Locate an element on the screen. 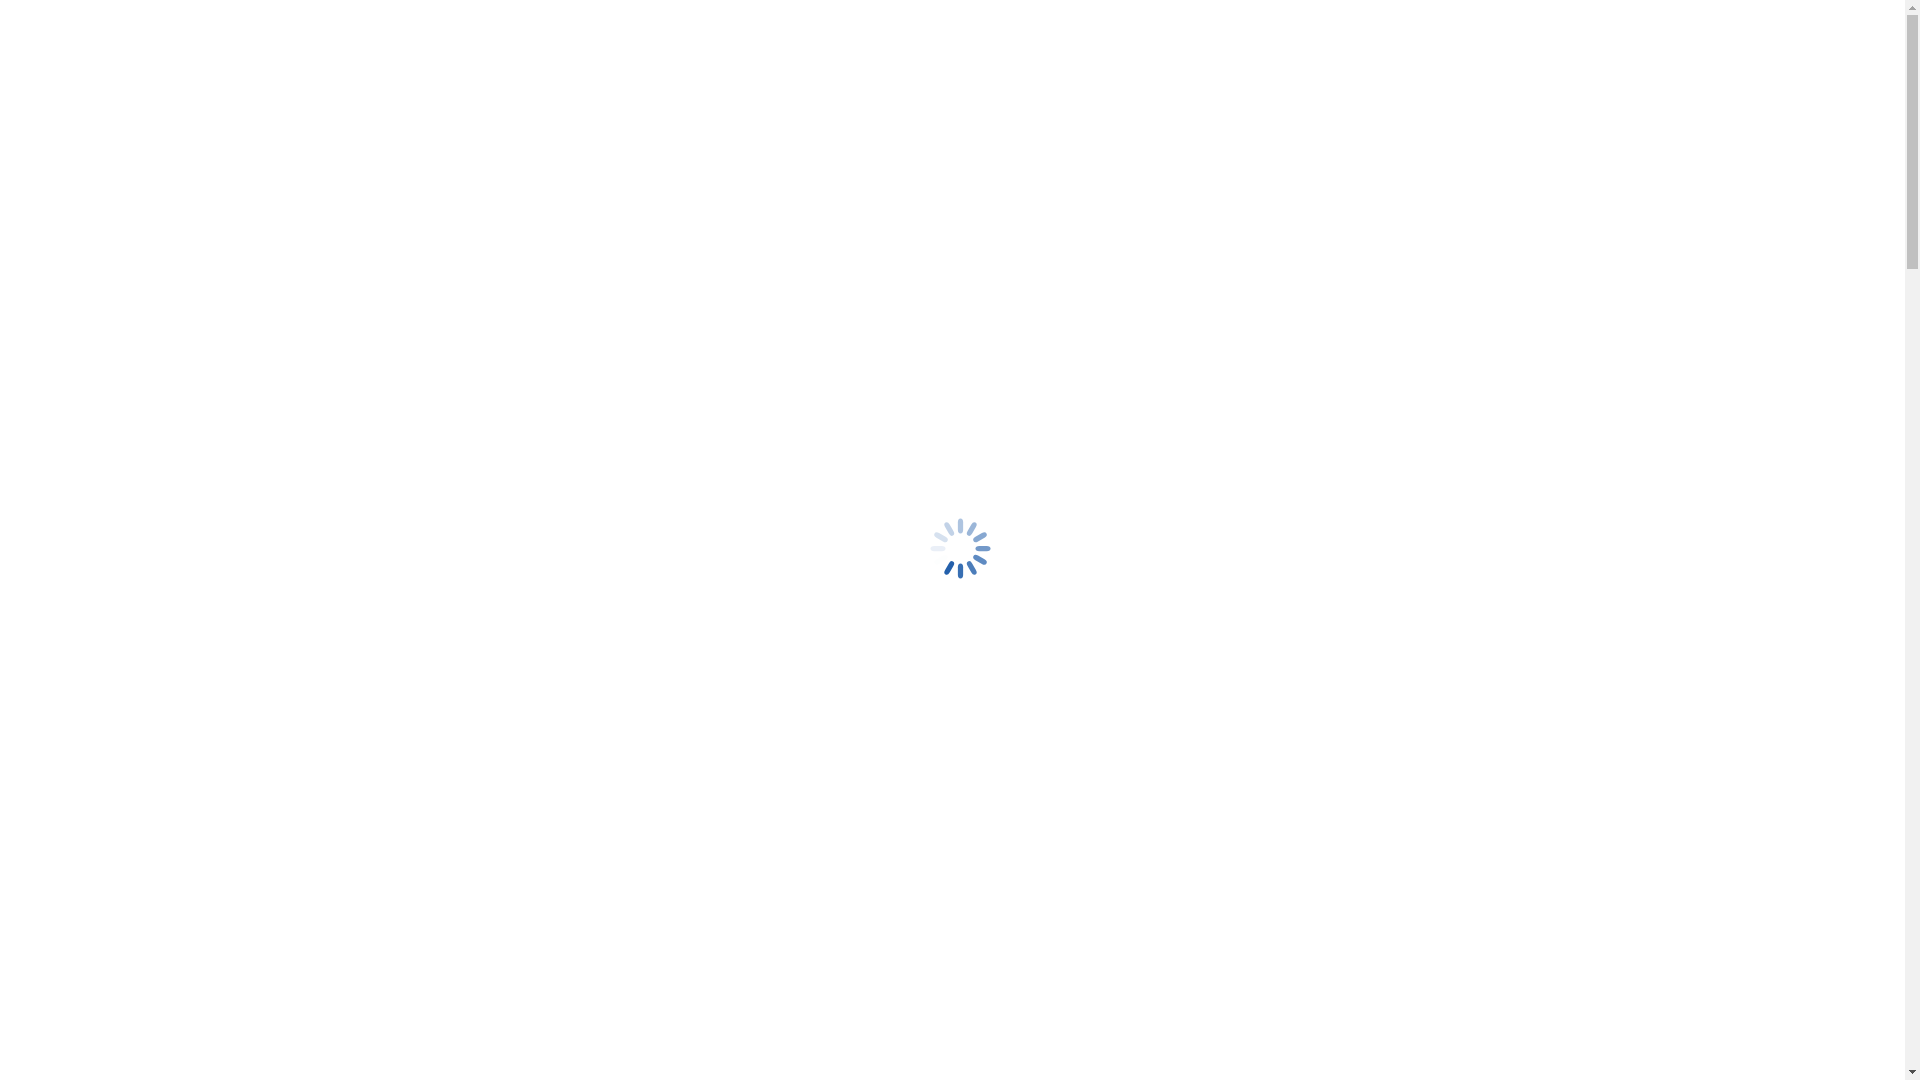 This screenshot has height=1080, width=1920. Search form is located at coordinates (96, 524).